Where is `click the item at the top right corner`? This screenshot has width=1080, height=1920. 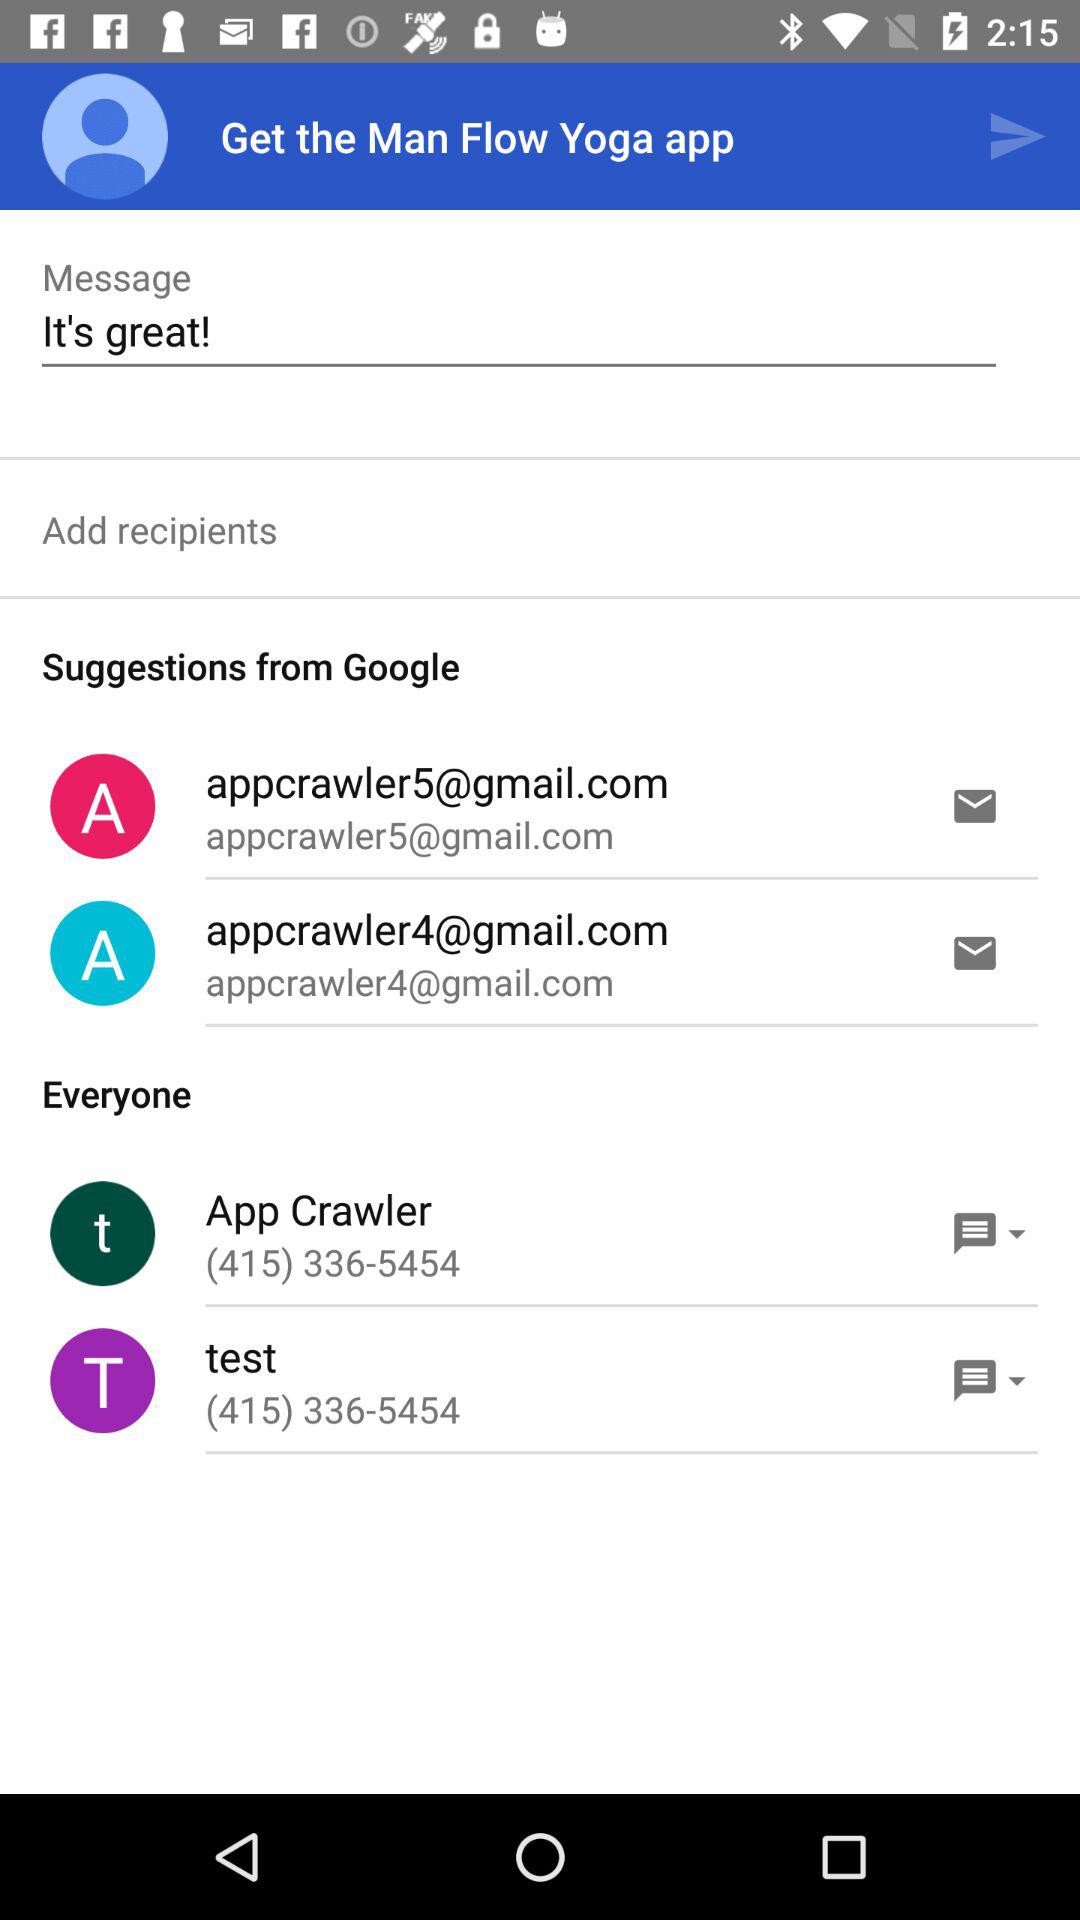
click the item at the top right corner is located at coordinates (1016, 136).